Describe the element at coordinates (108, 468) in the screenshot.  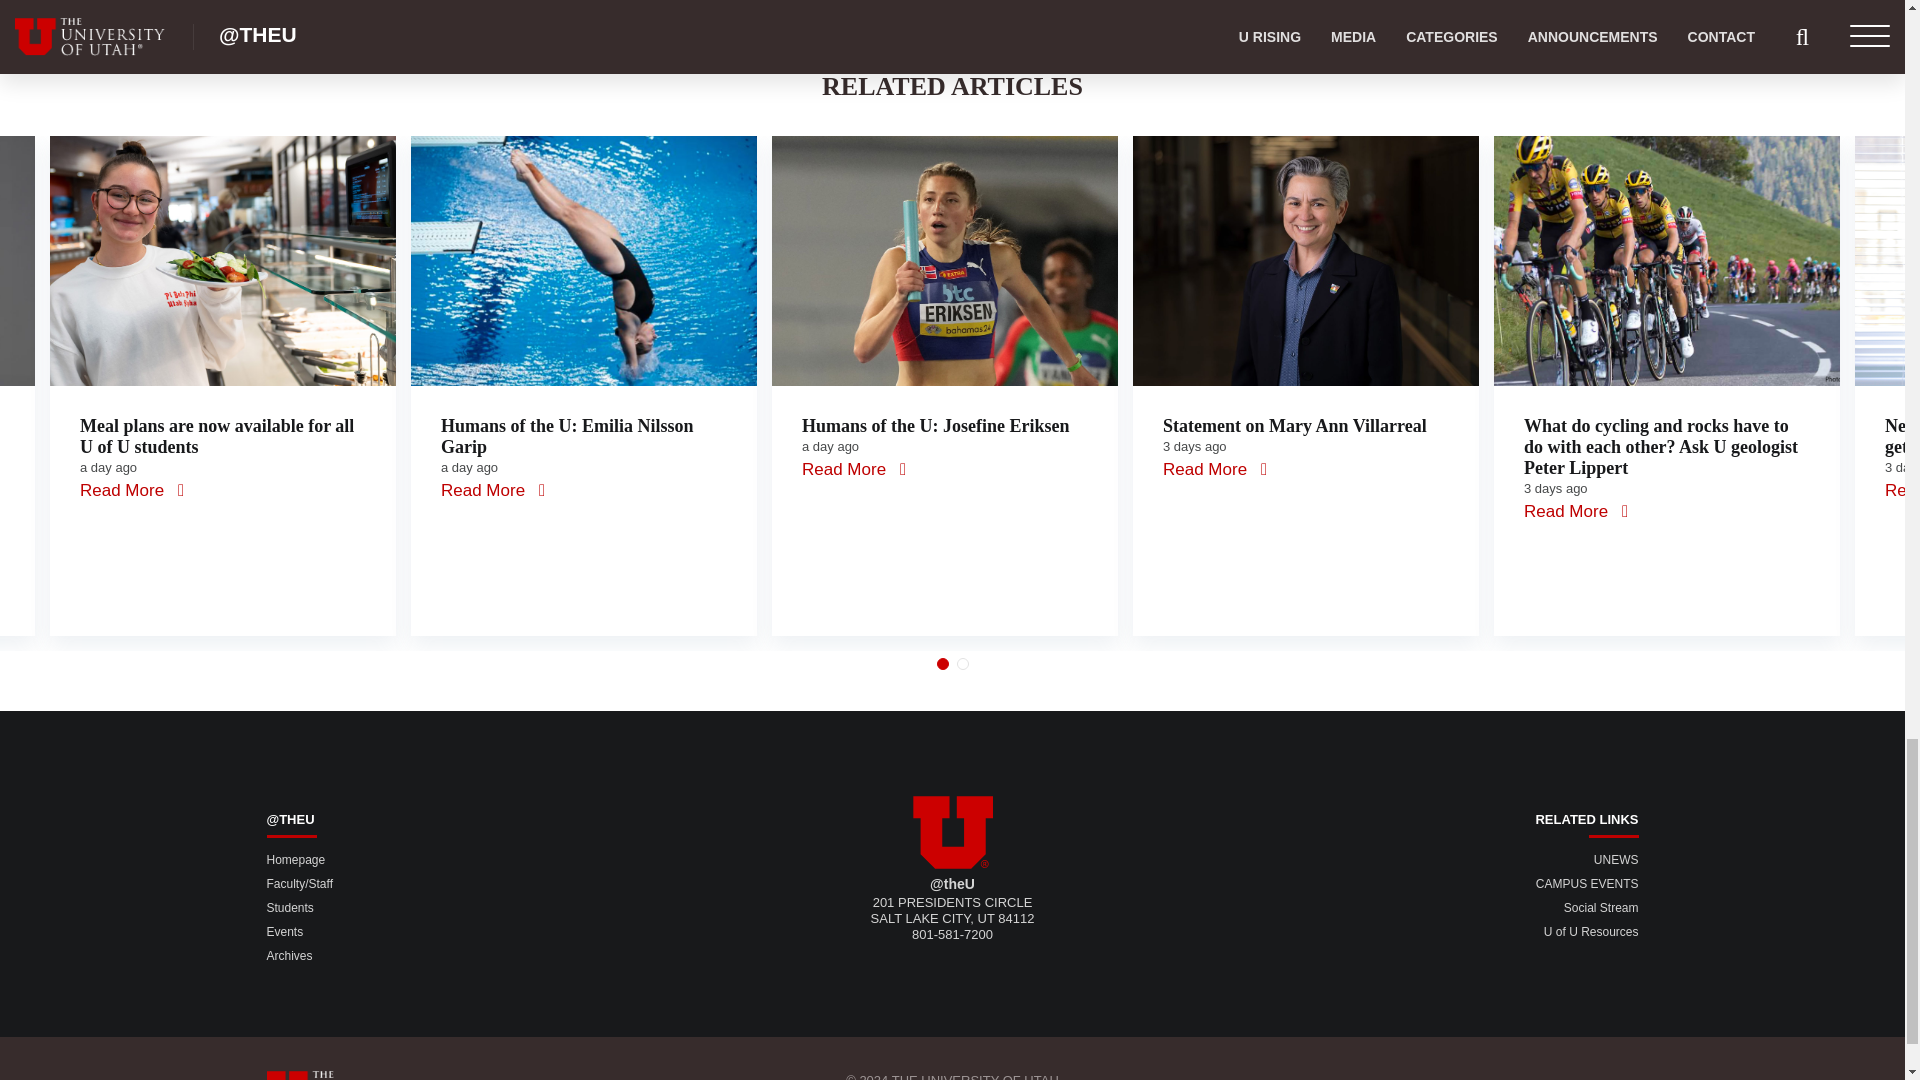
I see `July 17, 2024` at that location.